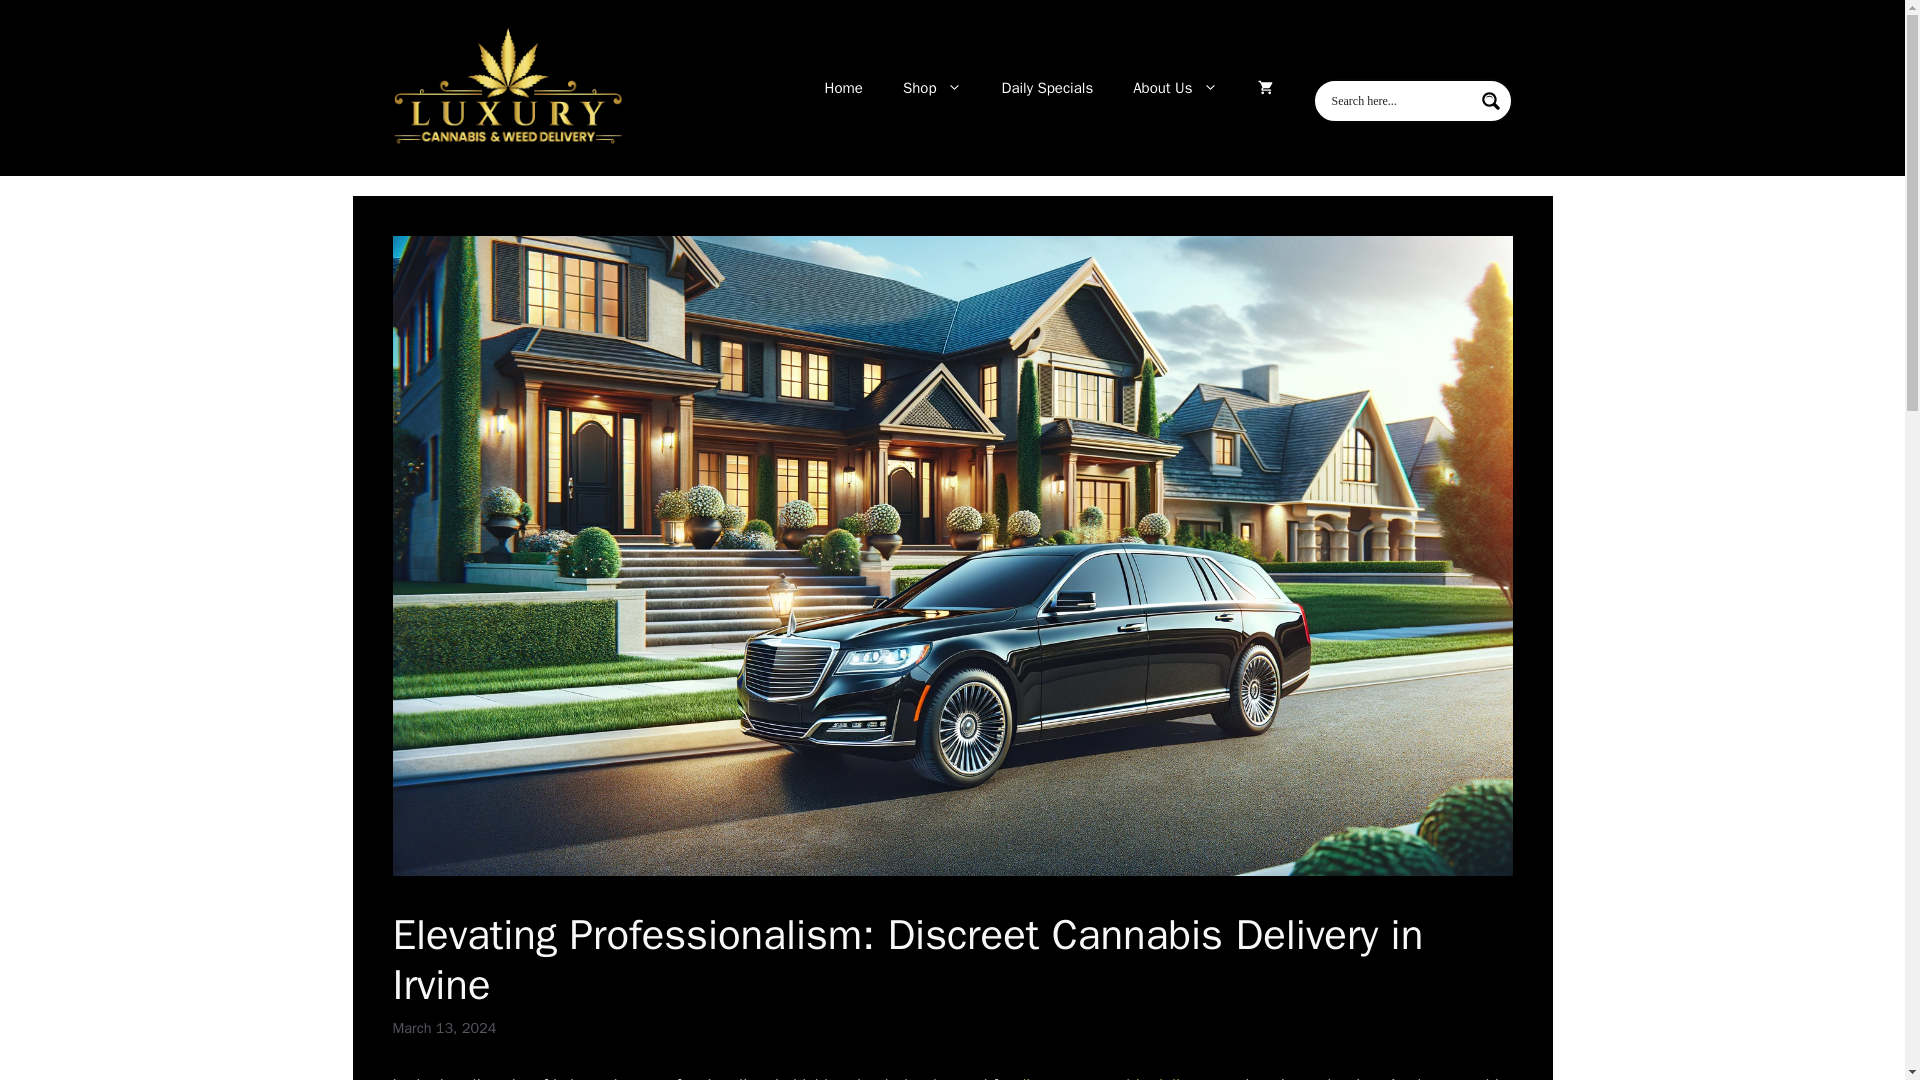 This screenshot has width=1920, height=1080. I want to click on discreet cannabis delivery, so click(1113, 1077).